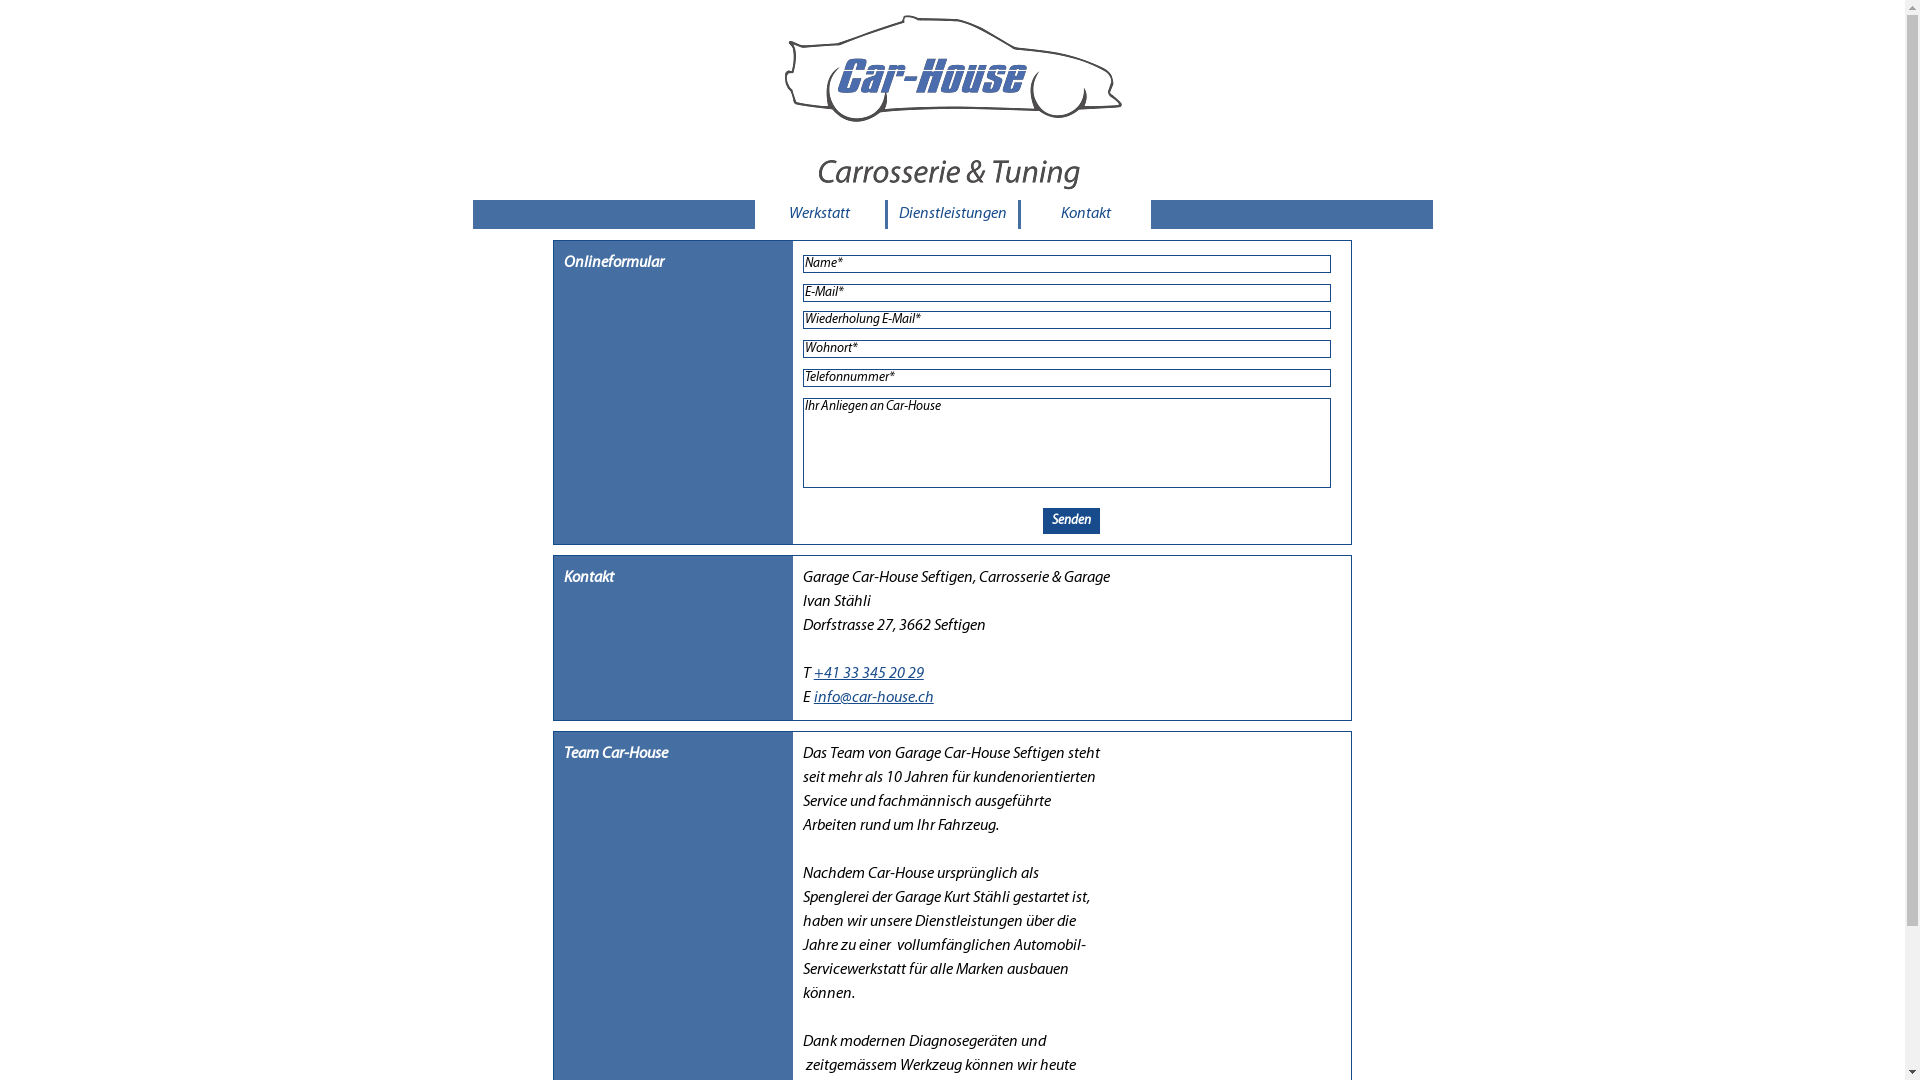 The height and width of the screenshot is (1080, 1920). Describe the element at coordinates (1072, 521) in the screenshot. I see `Senden` at that location.